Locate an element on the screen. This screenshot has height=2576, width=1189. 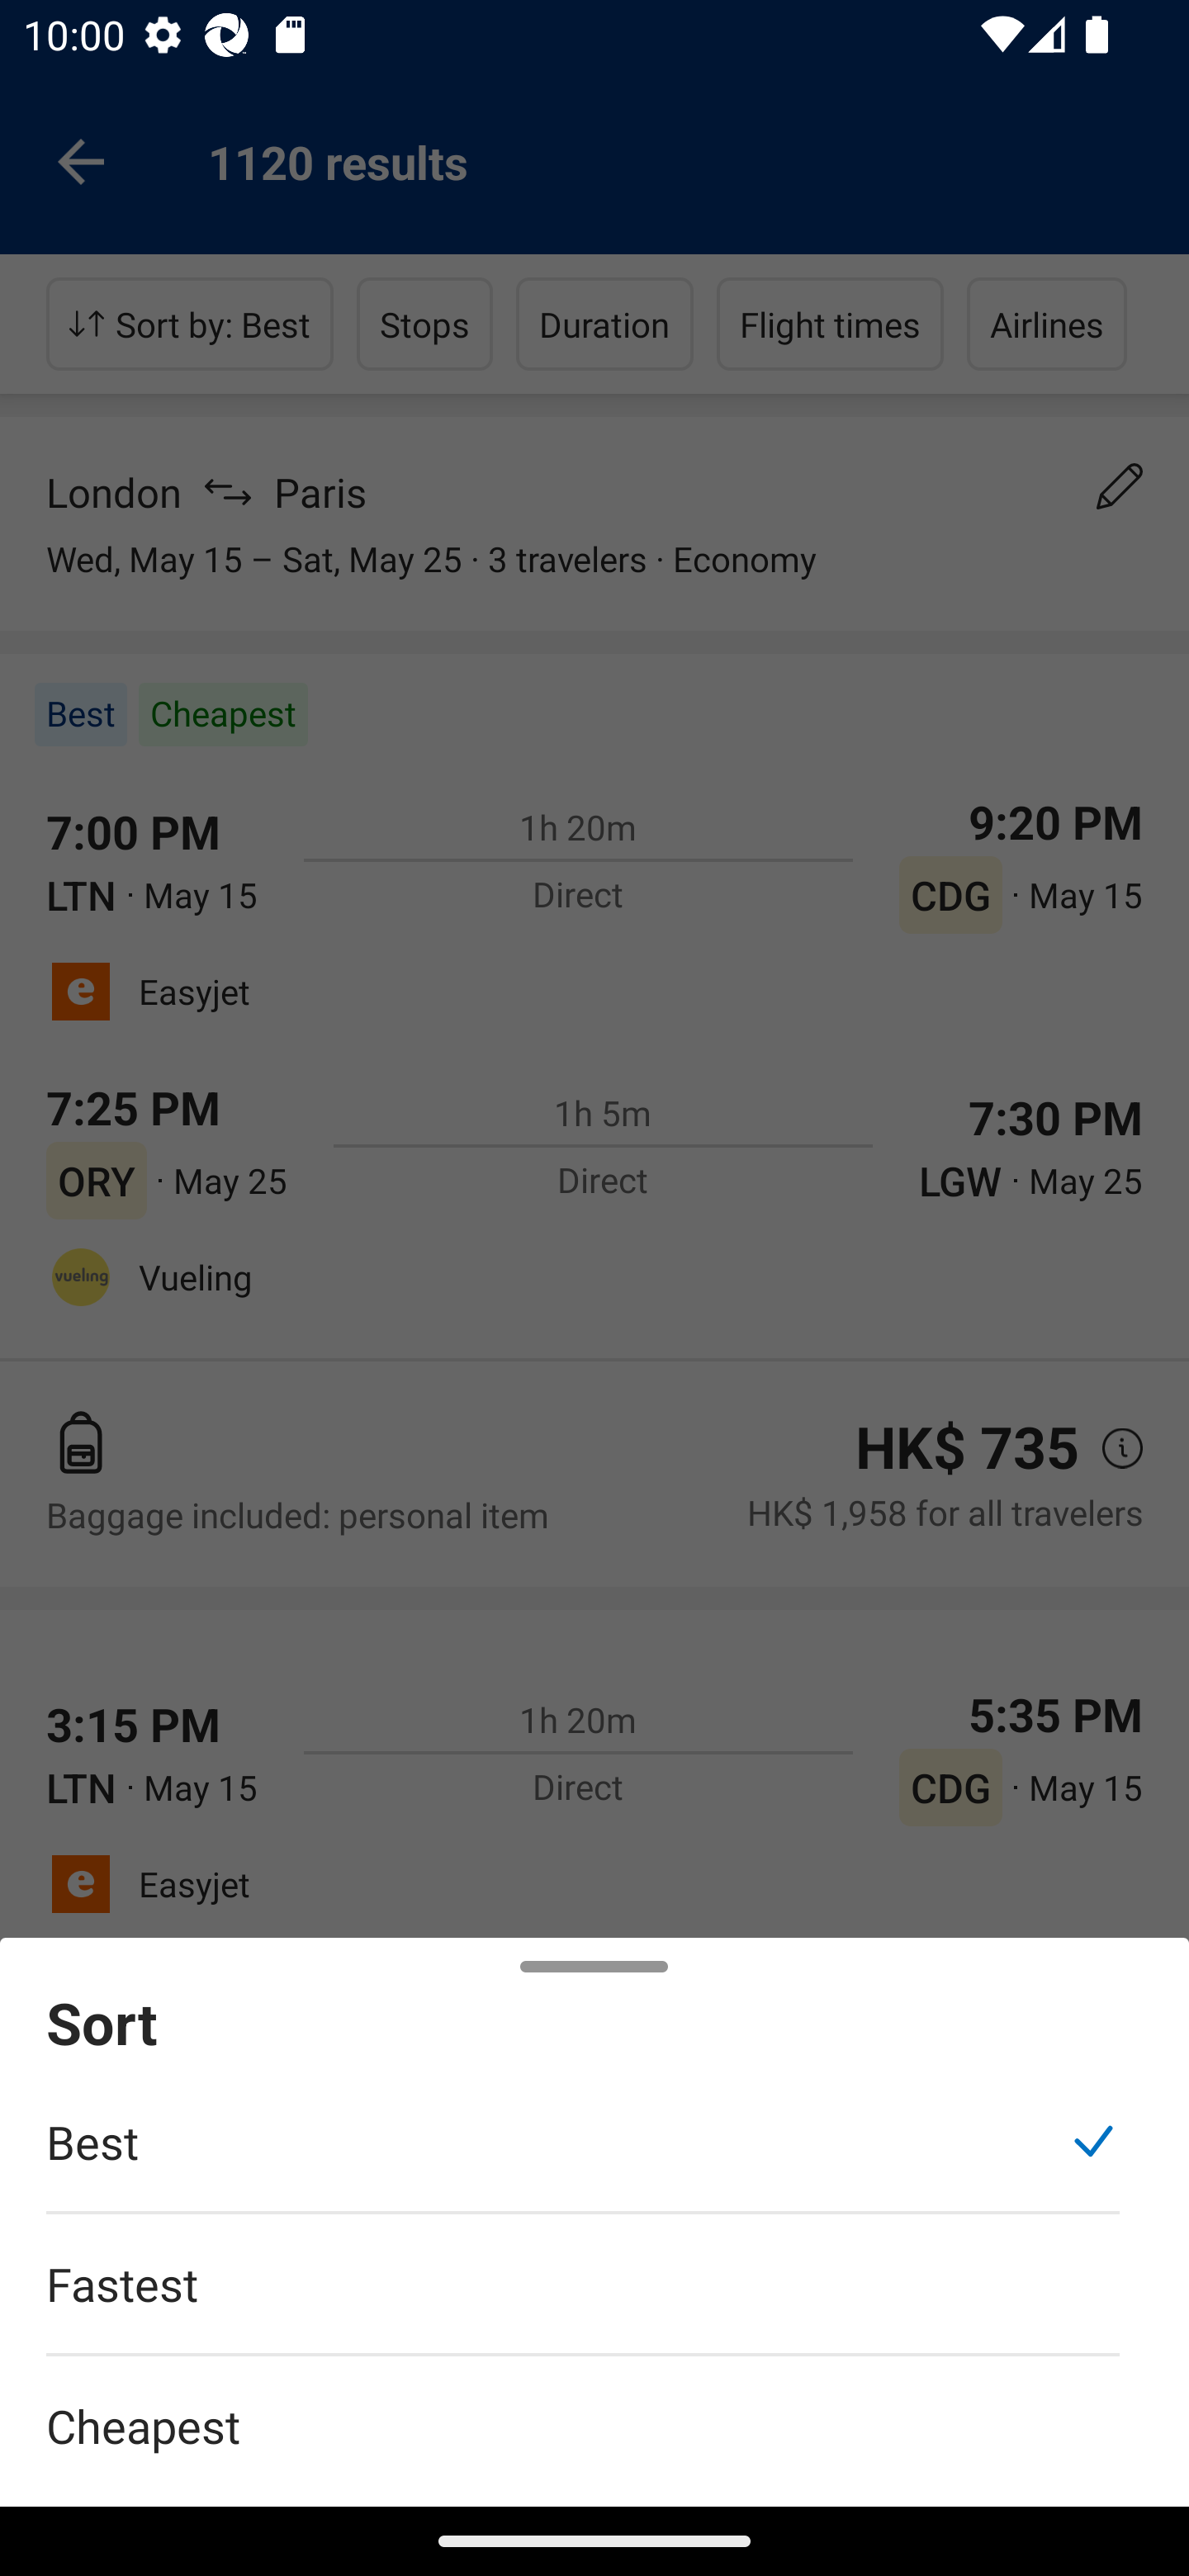
Fastest is located at coordinates (583, 2300).